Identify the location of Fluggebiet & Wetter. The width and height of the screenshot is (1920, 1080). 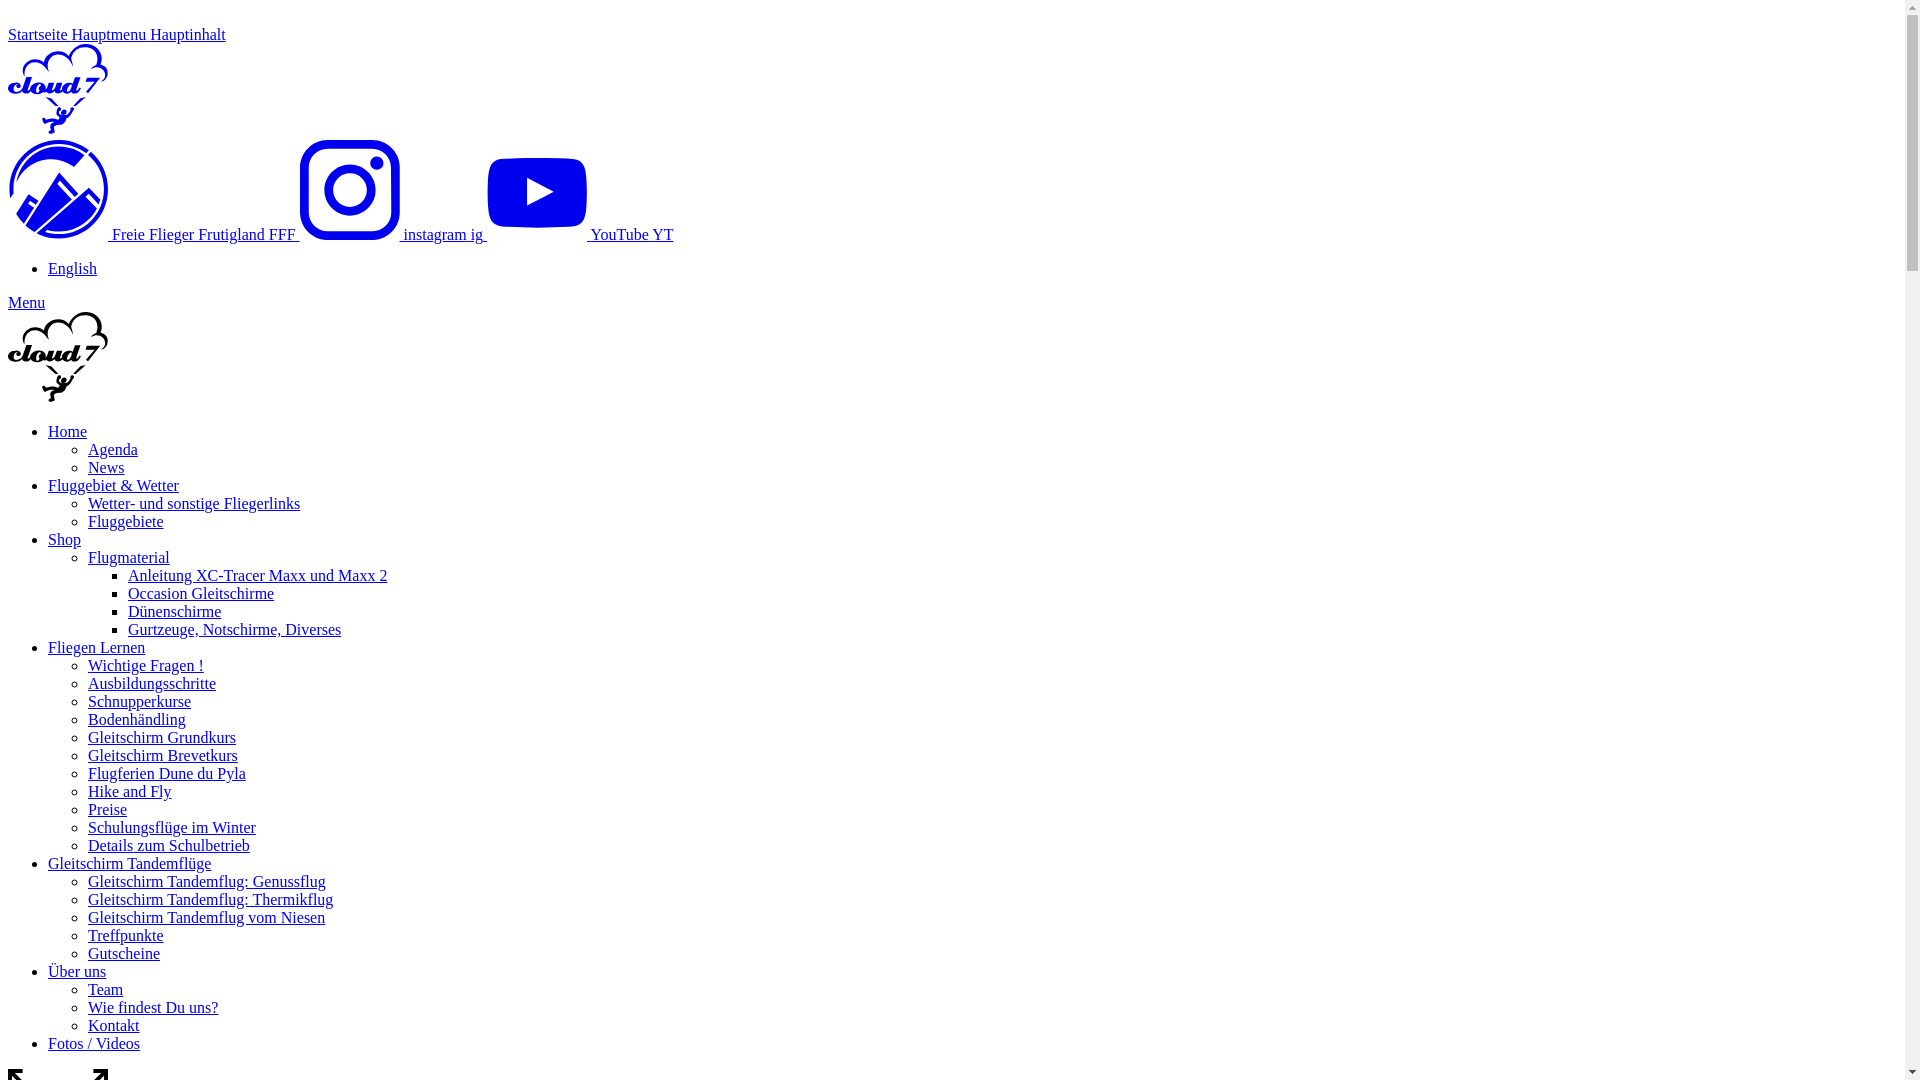
(114, 486).